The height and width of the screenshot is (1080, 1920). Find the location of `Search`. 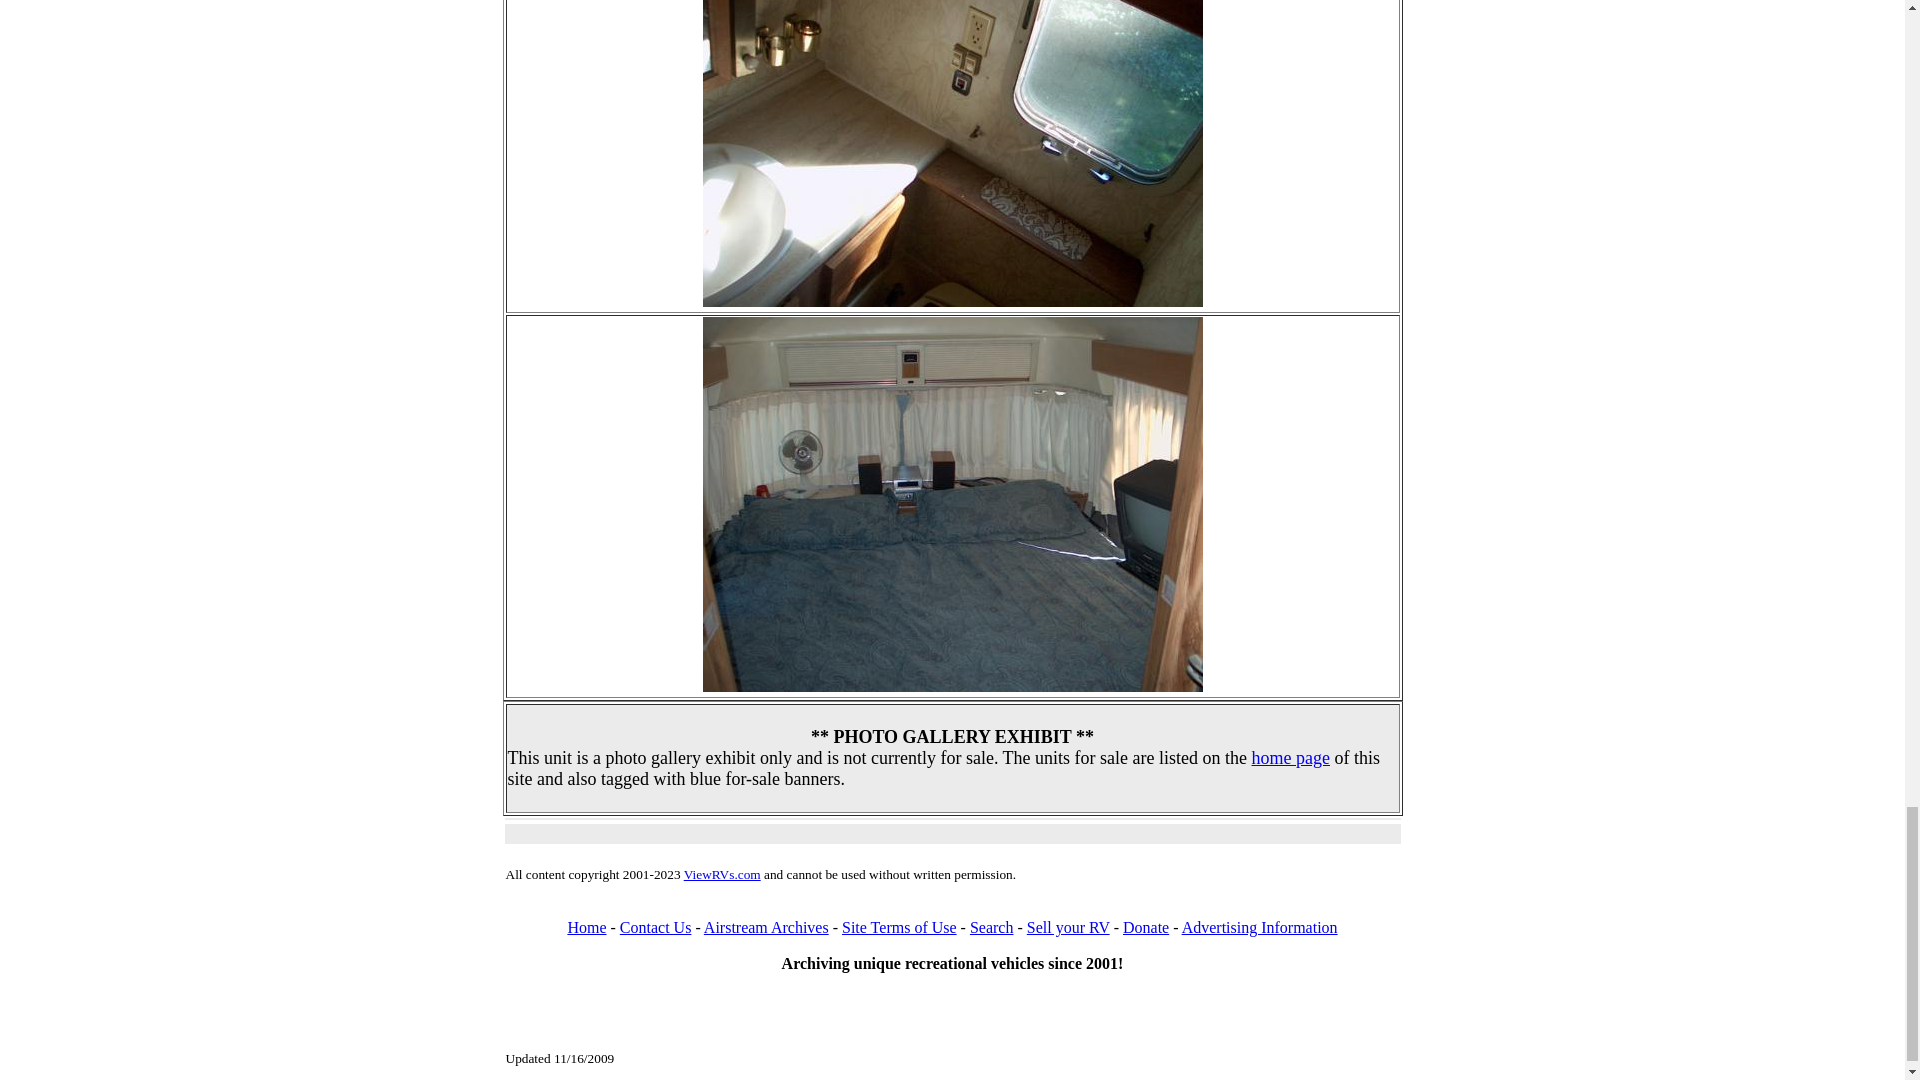

Search is located at coordinates (991, 928).